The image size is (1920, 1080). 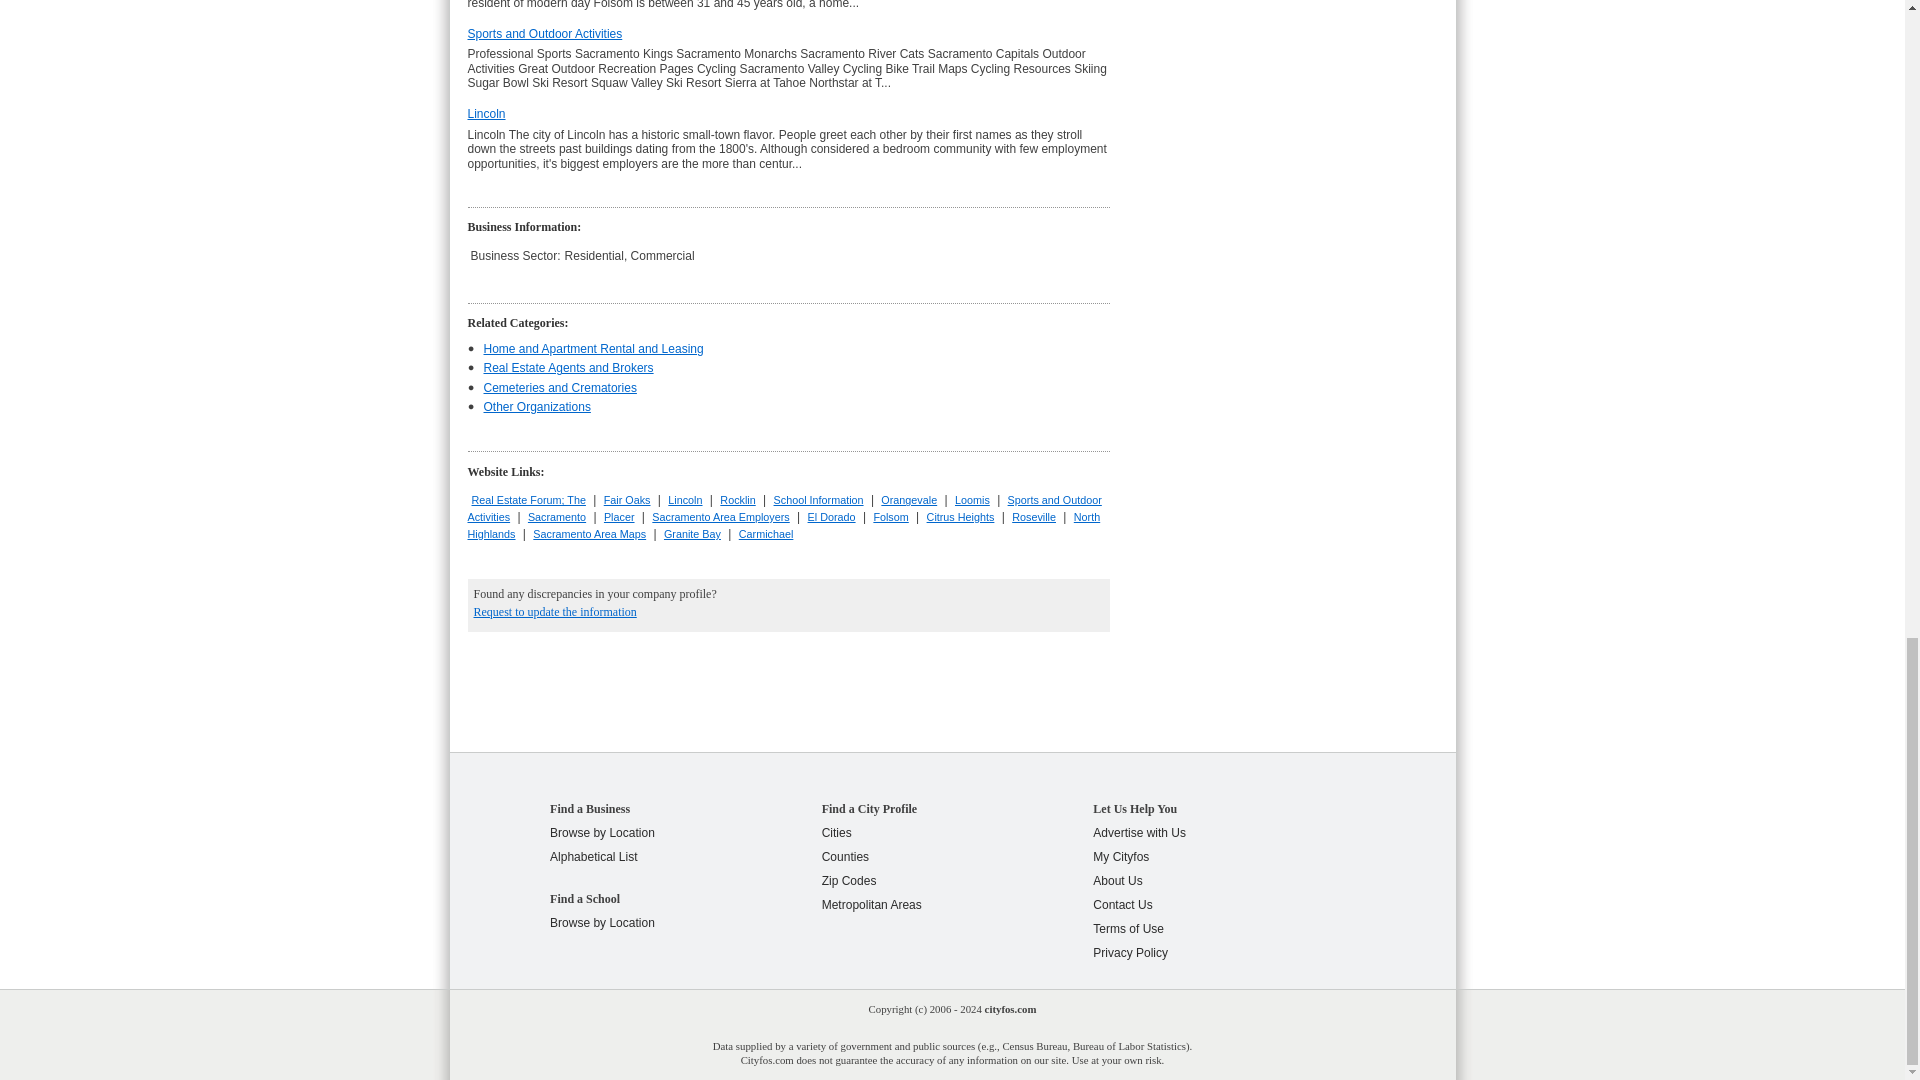 What do you see at coordinates (737, 500) in the screenshot?
I see `Rocklin` at bounding box center [737, 500].